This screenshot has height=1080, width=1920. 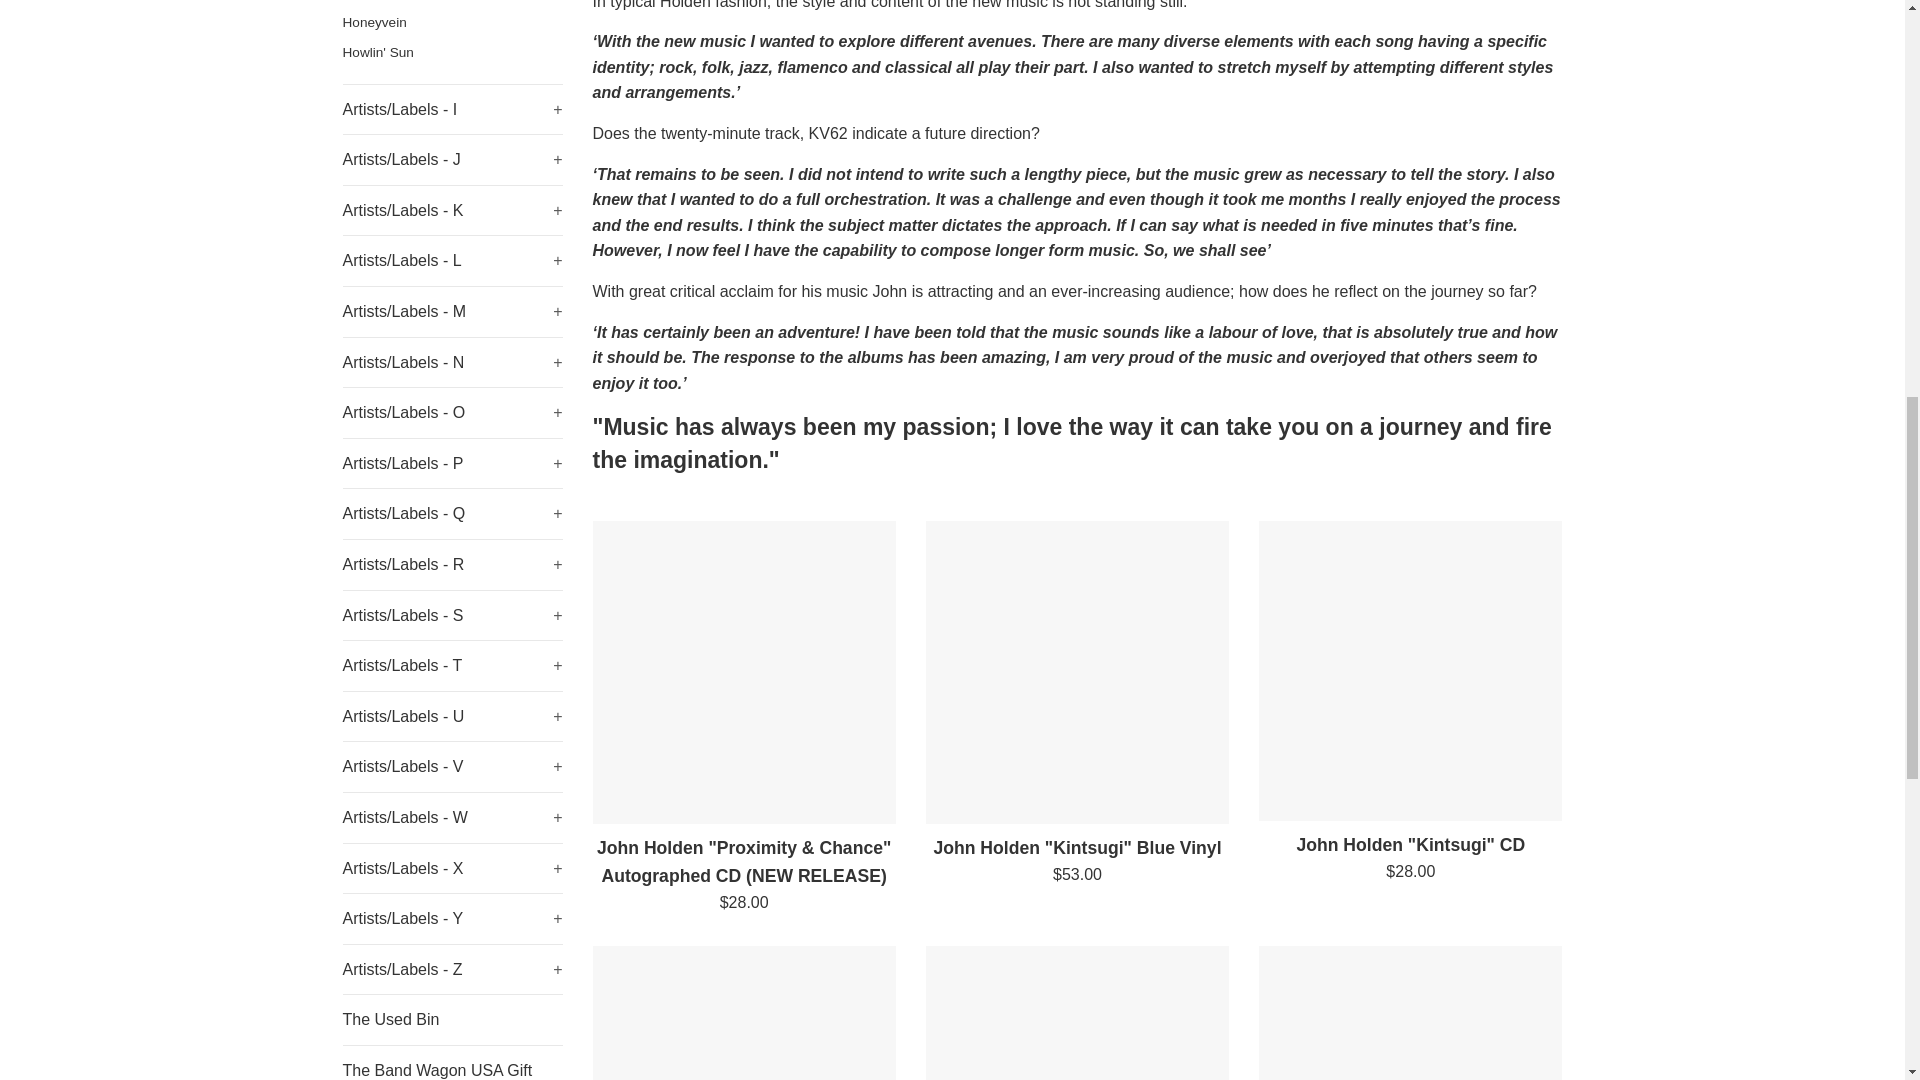 I want to click on John Holden "Circles in Time" CD, so click(x=742, y=1013).